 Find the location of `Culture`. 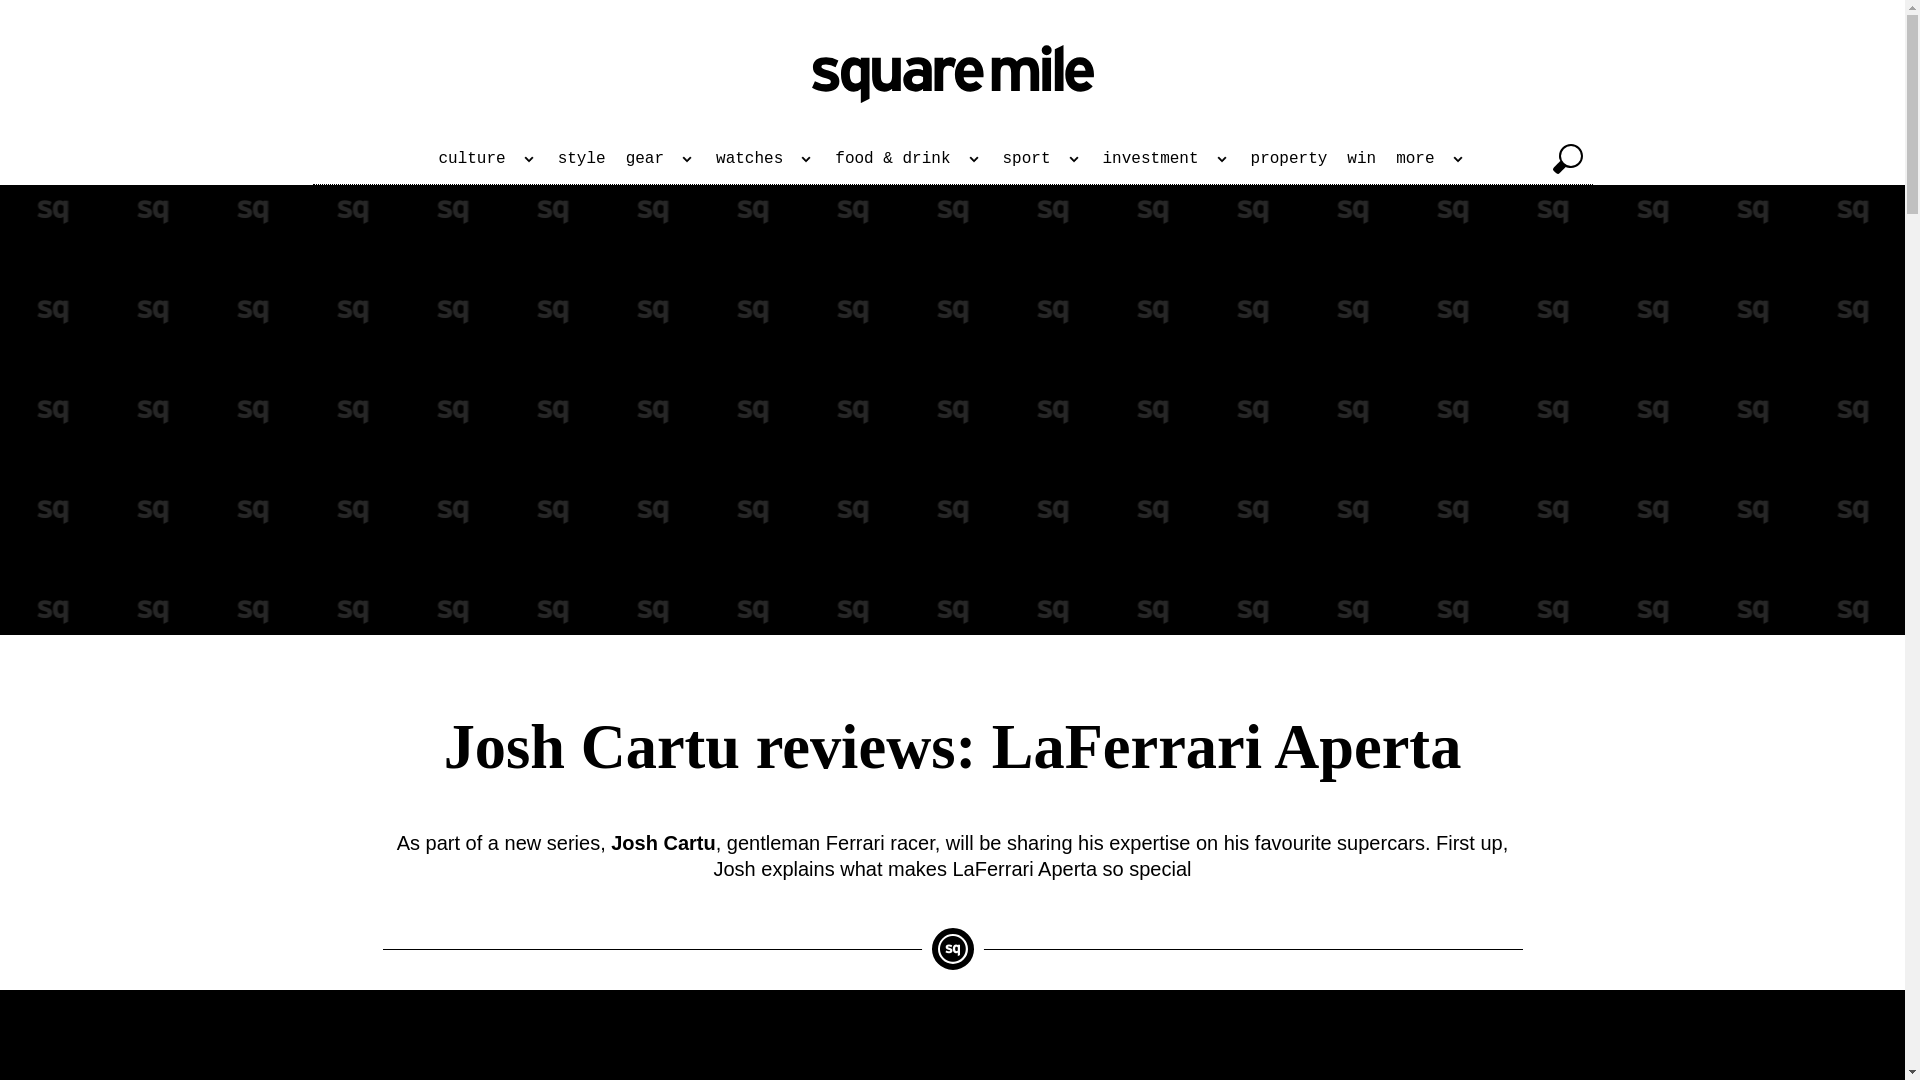

Culture is located at coordinates (488, 158).